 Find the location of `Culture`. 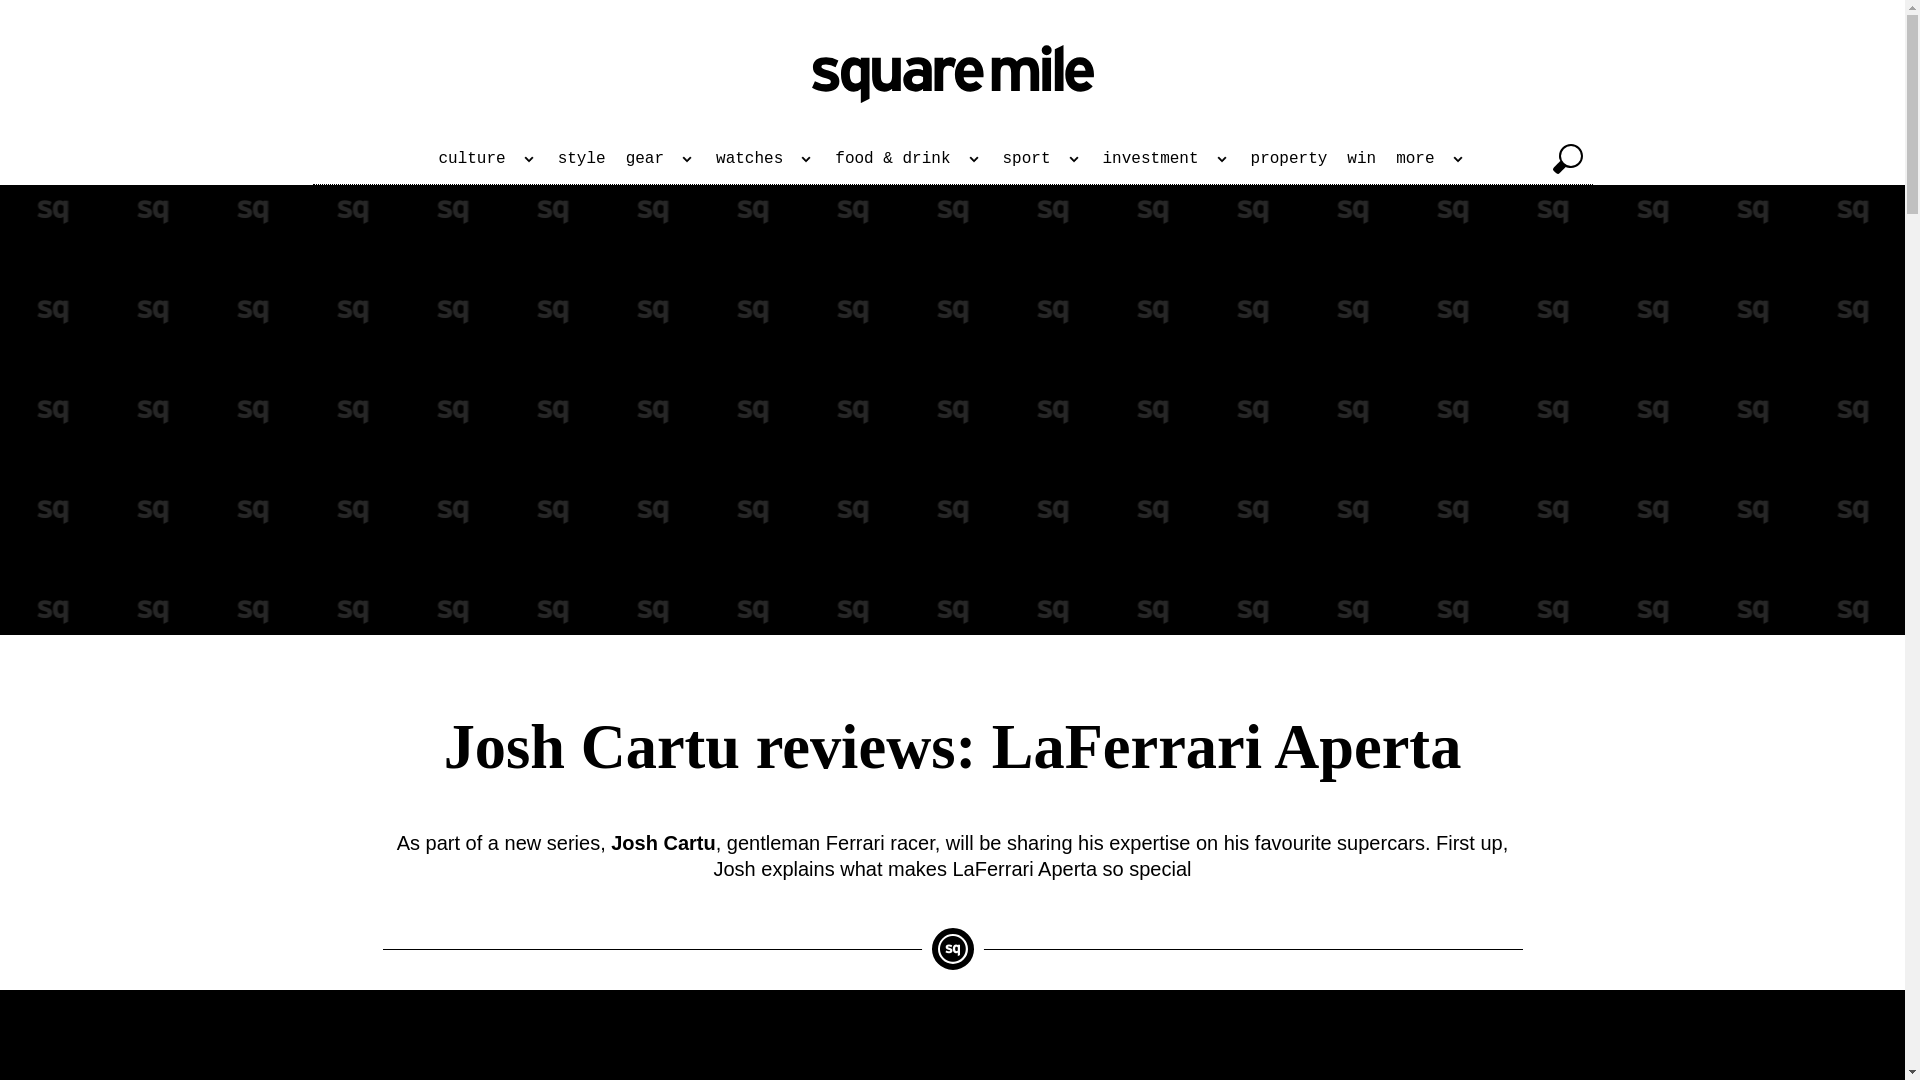

Culture is located at coordinates (488, 158).